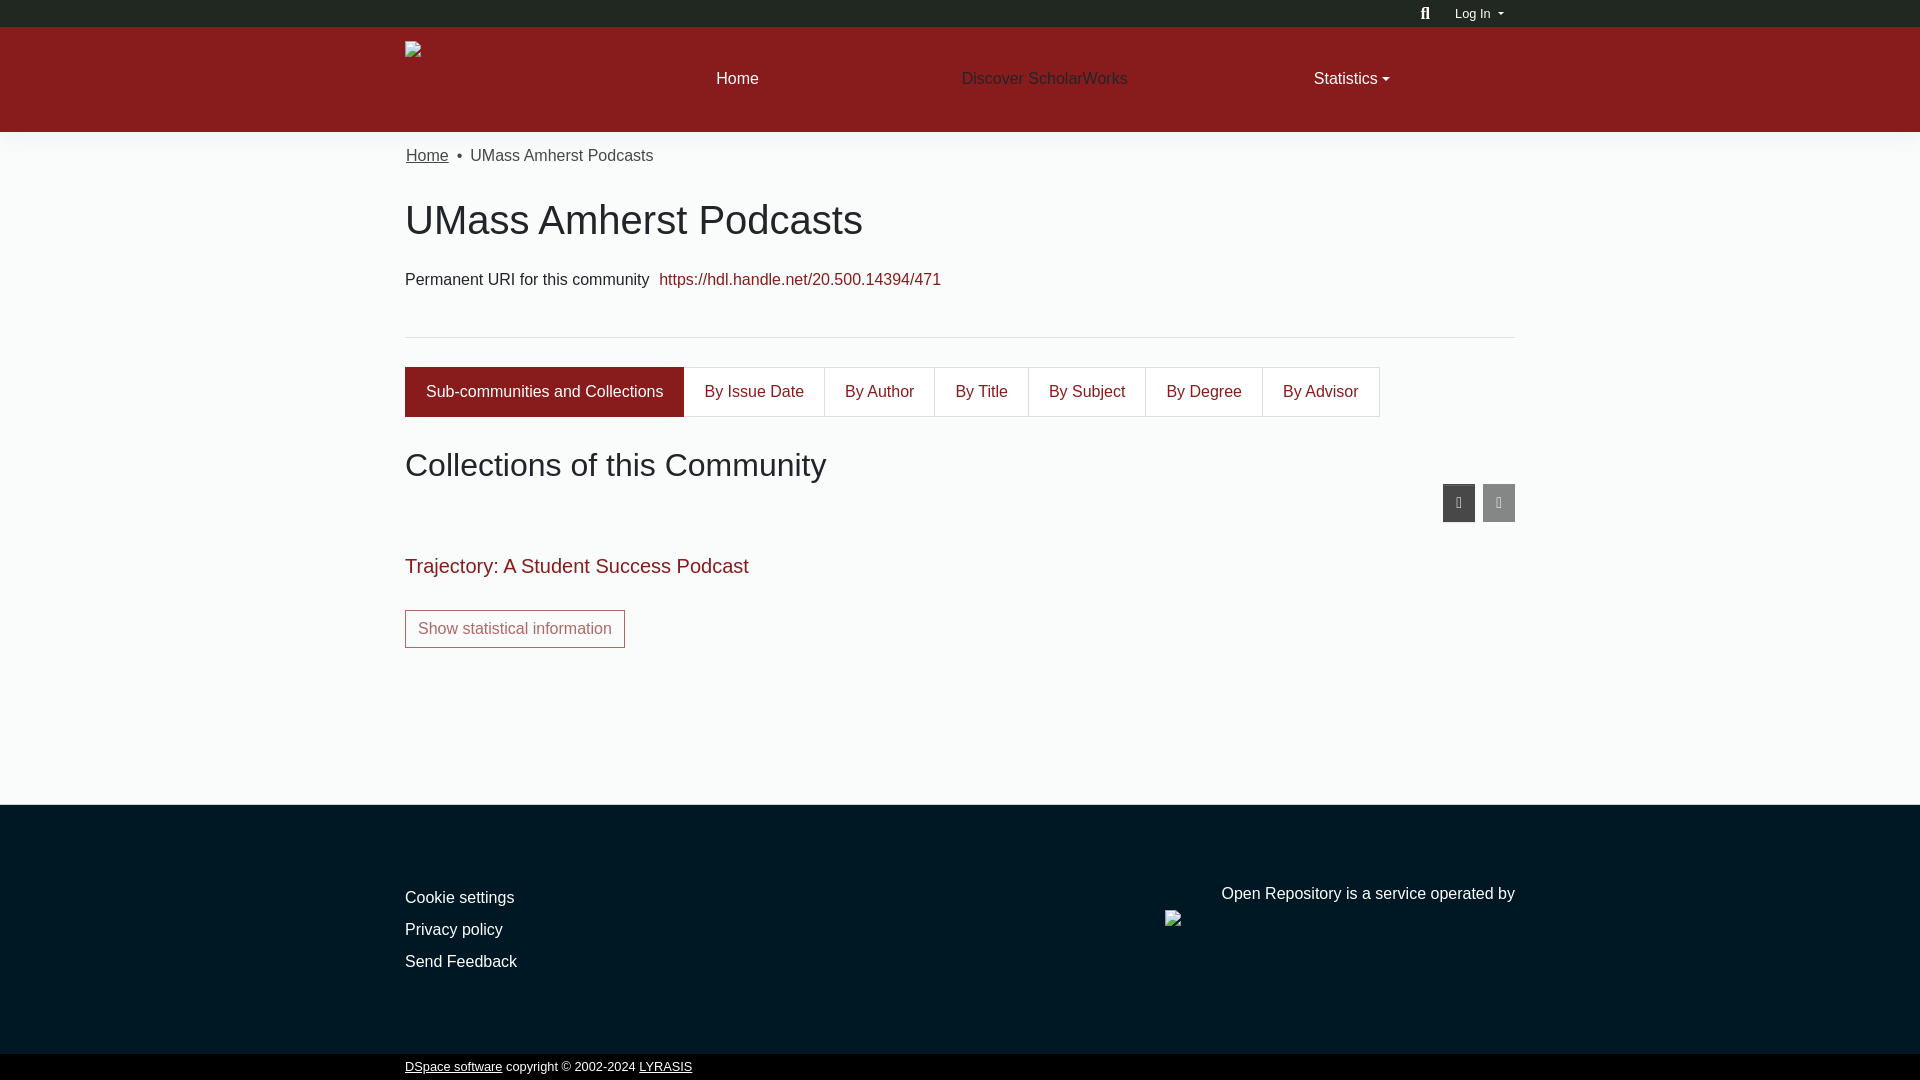  What do you see at coordinates (980, 392) in the screenshot?
I see `By Title` at bounding box center [980, 392].